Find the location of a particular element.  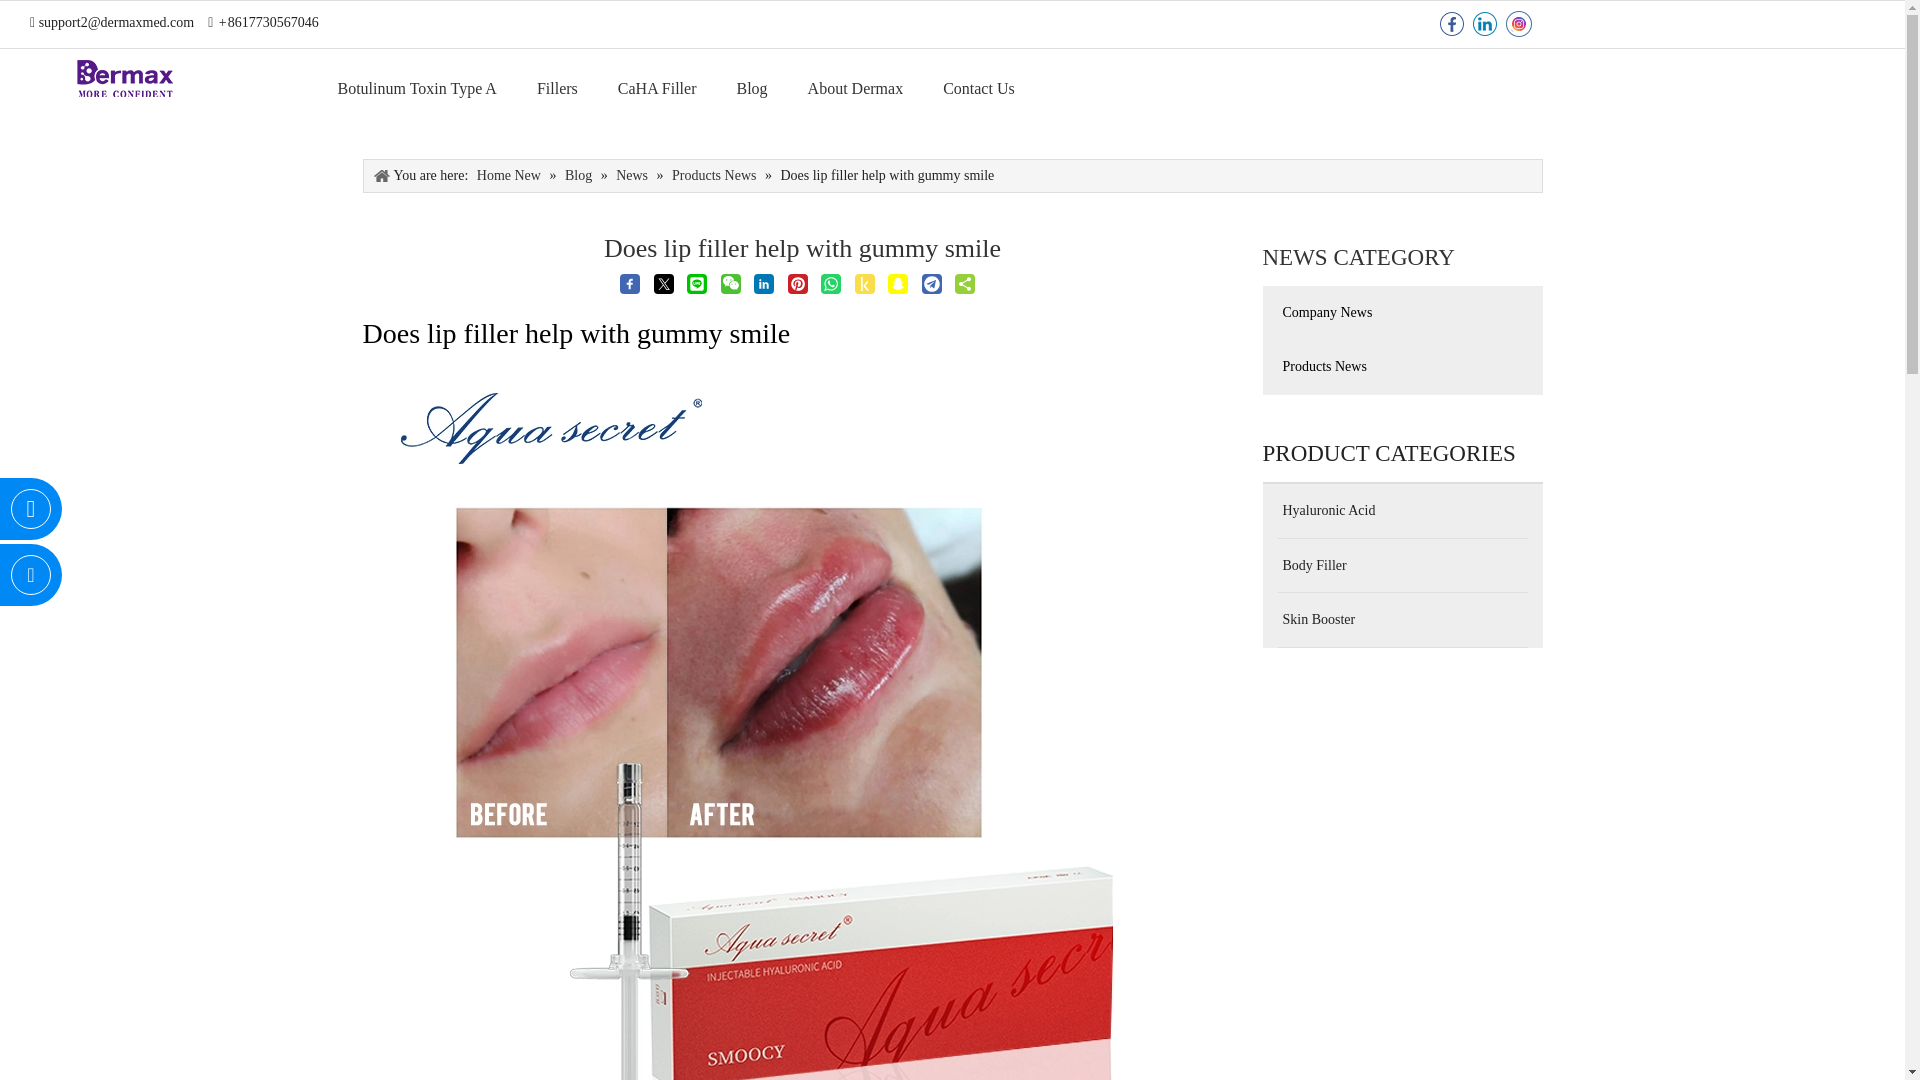

Instagram is located at coordinates (1518, 24).